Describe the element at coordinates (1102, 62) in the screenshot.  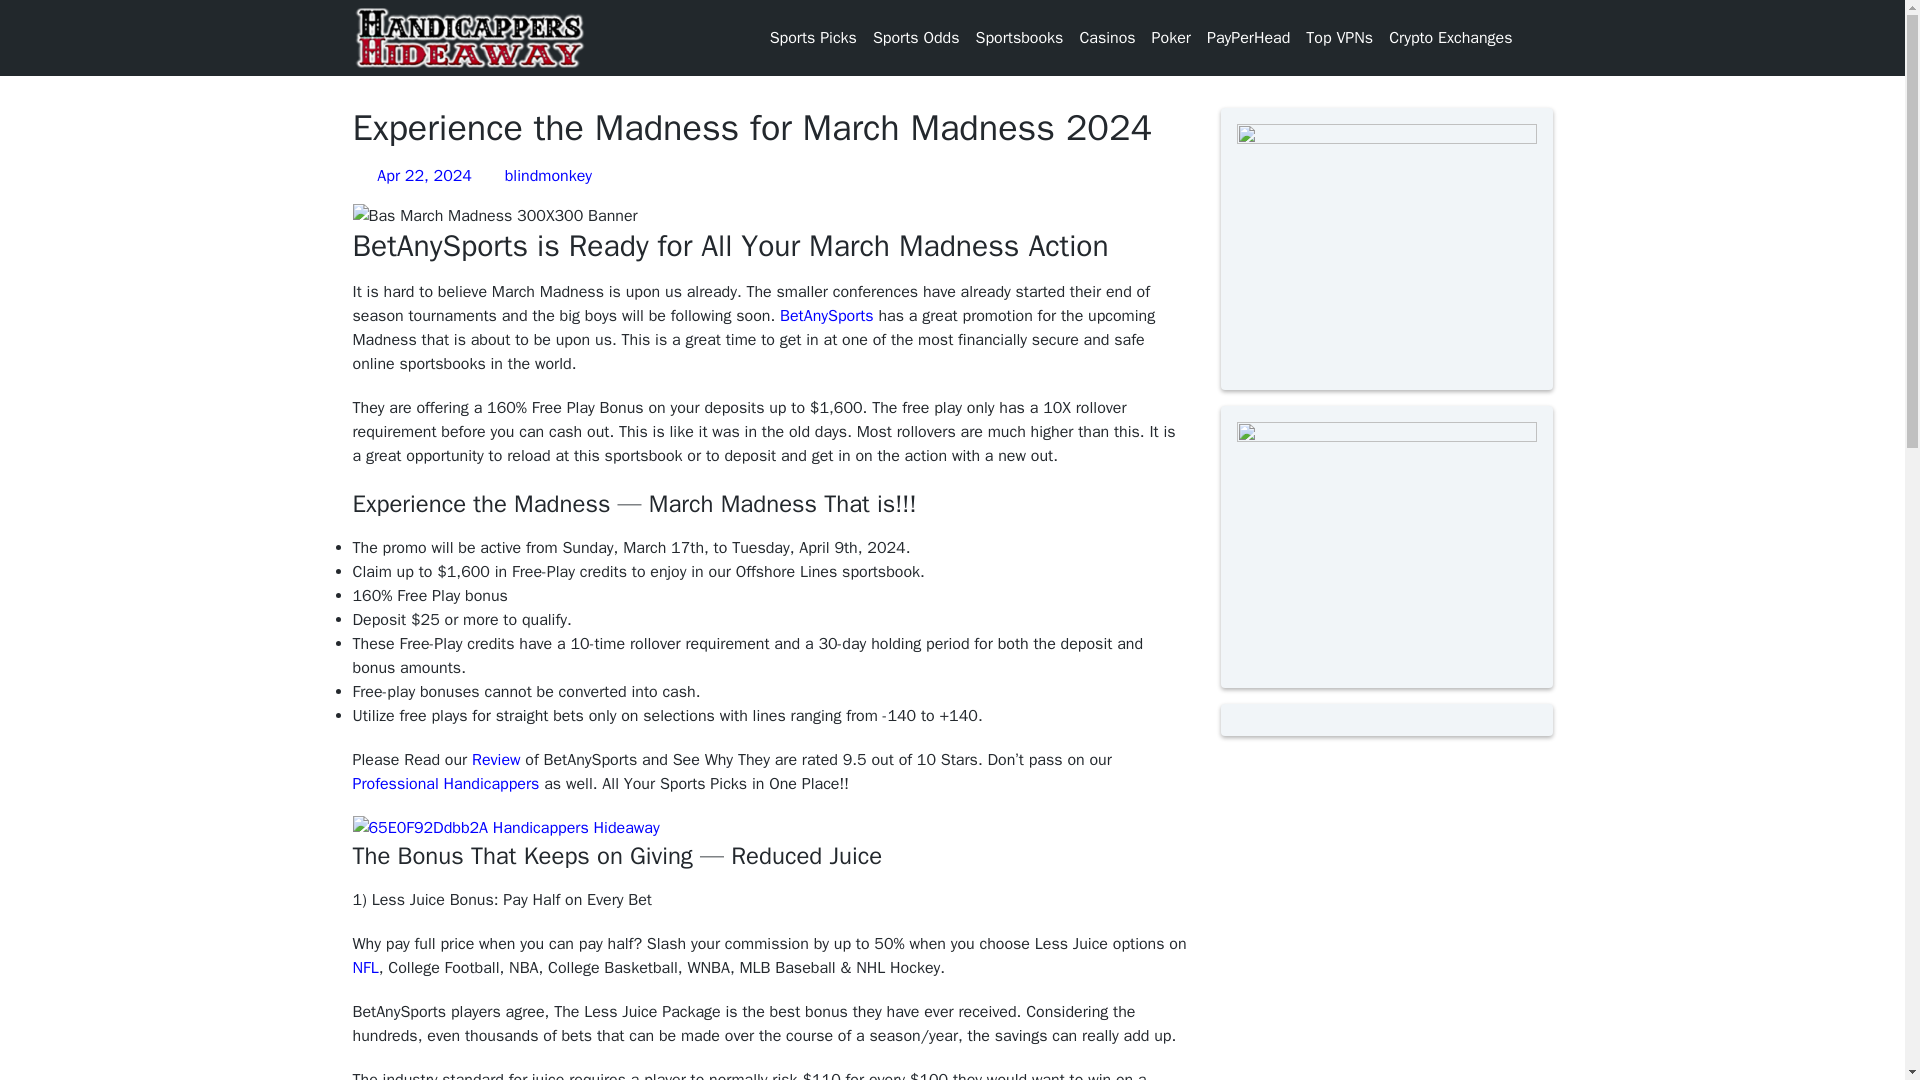
I see `Betplay` at that location.